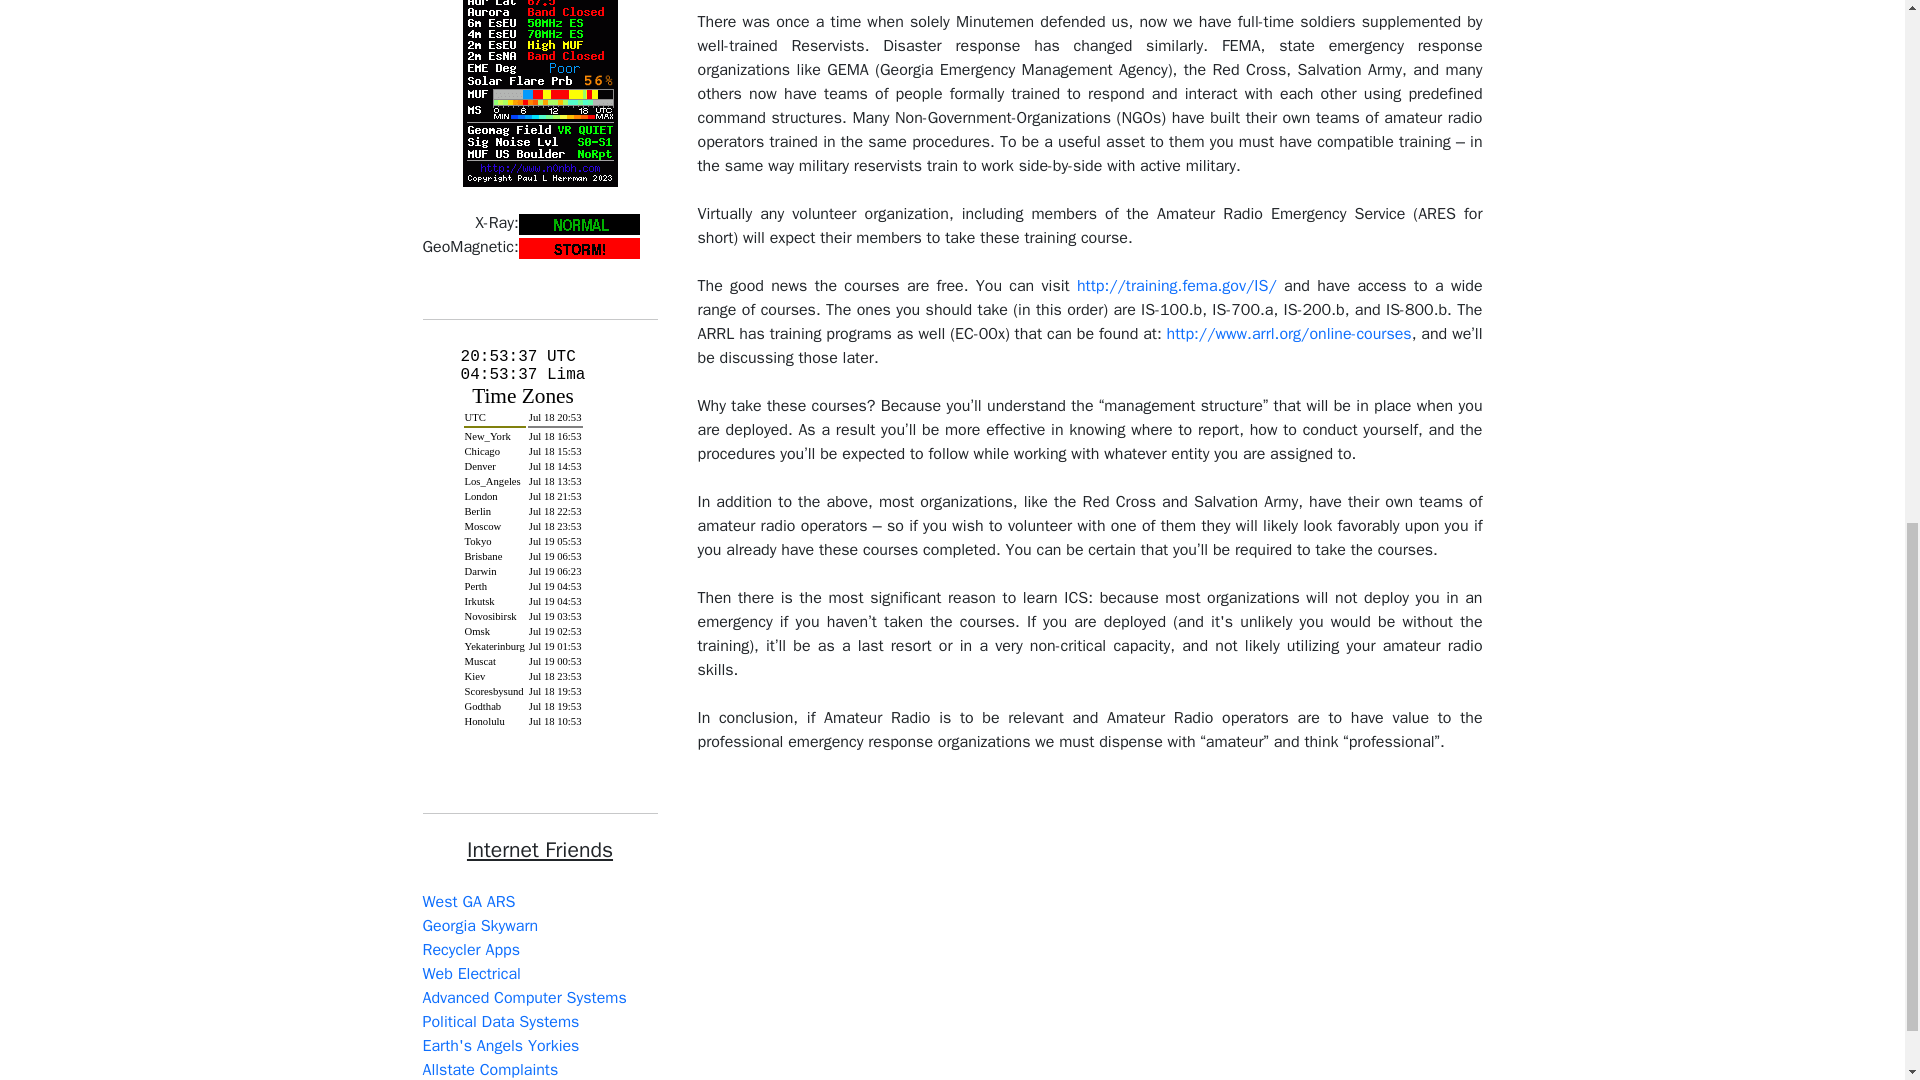 The width and height of the screenshot is (1920, 1080). Describe the element at coordinates (470, 950) in the screenshot. I see `Recycler Apps` at that location.